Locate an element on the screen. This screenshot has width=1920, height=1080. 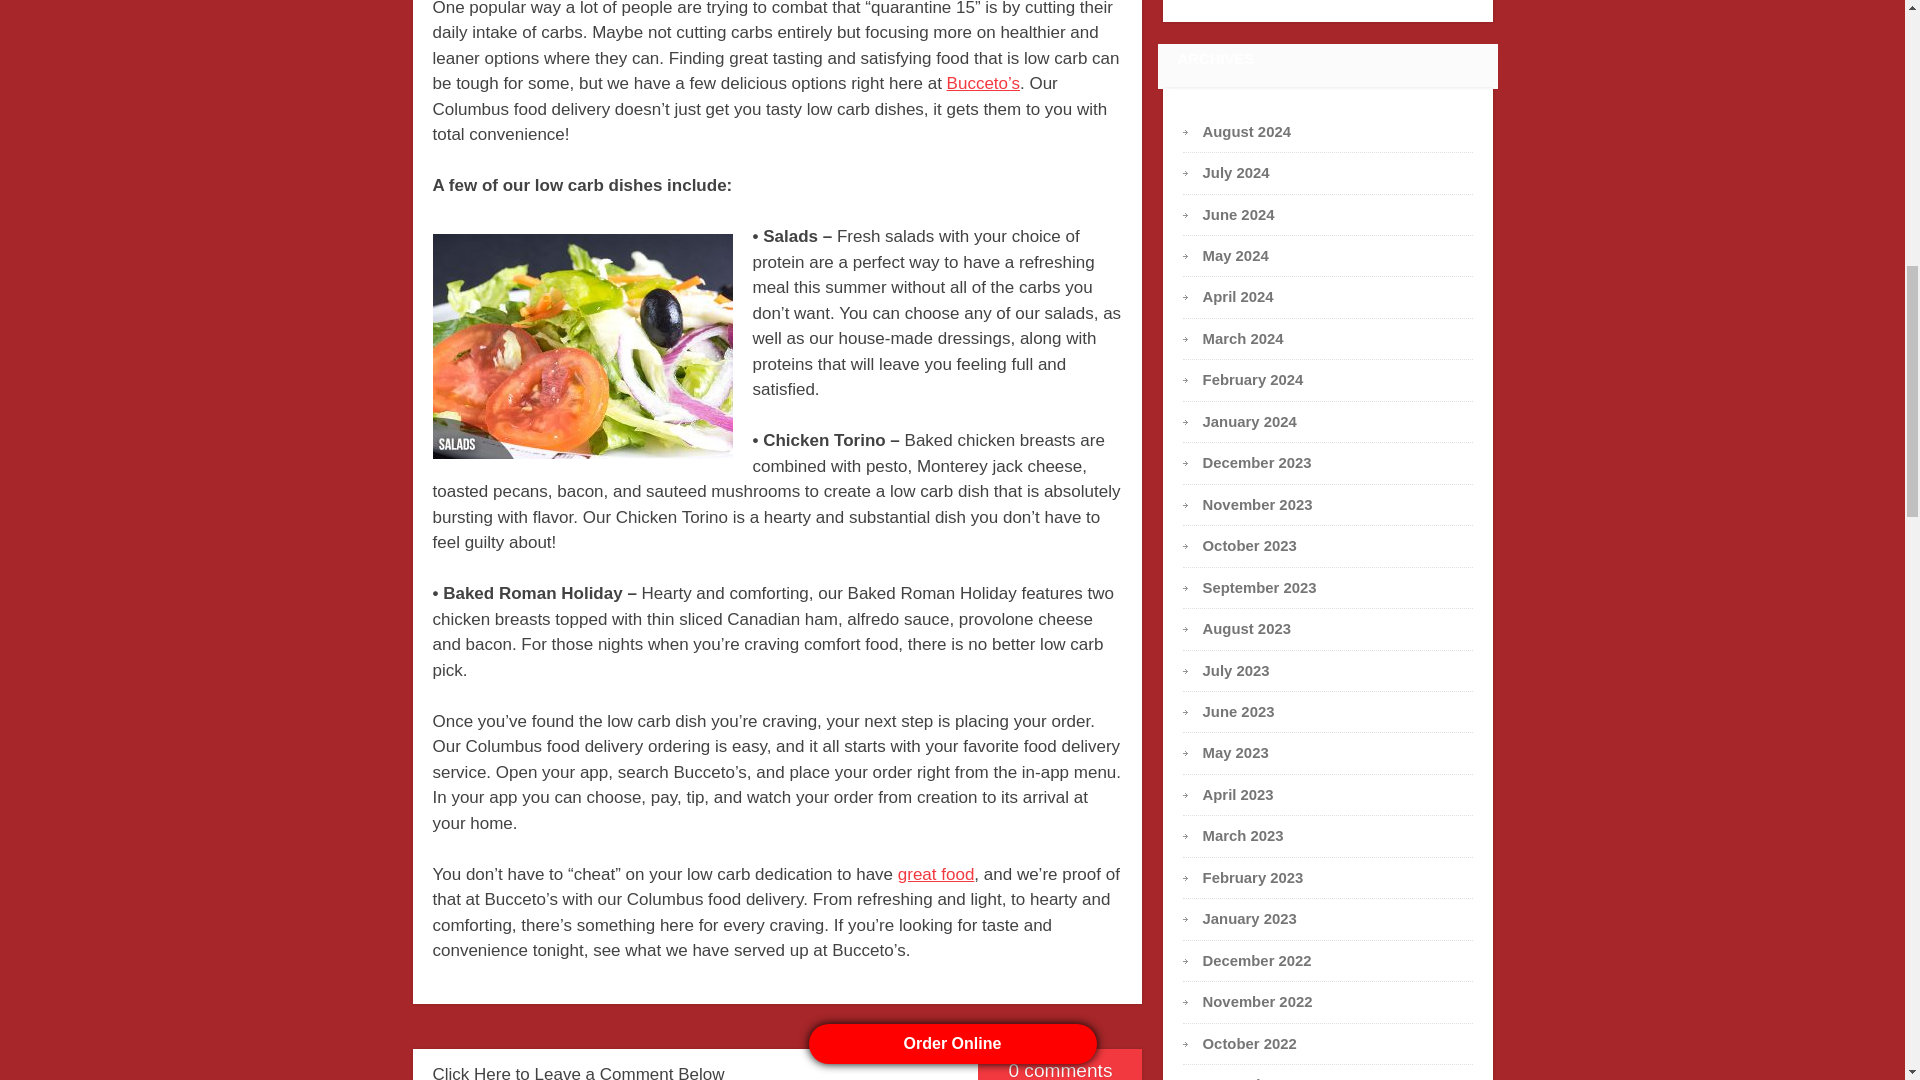
great food is located at coordinates (936, 874).